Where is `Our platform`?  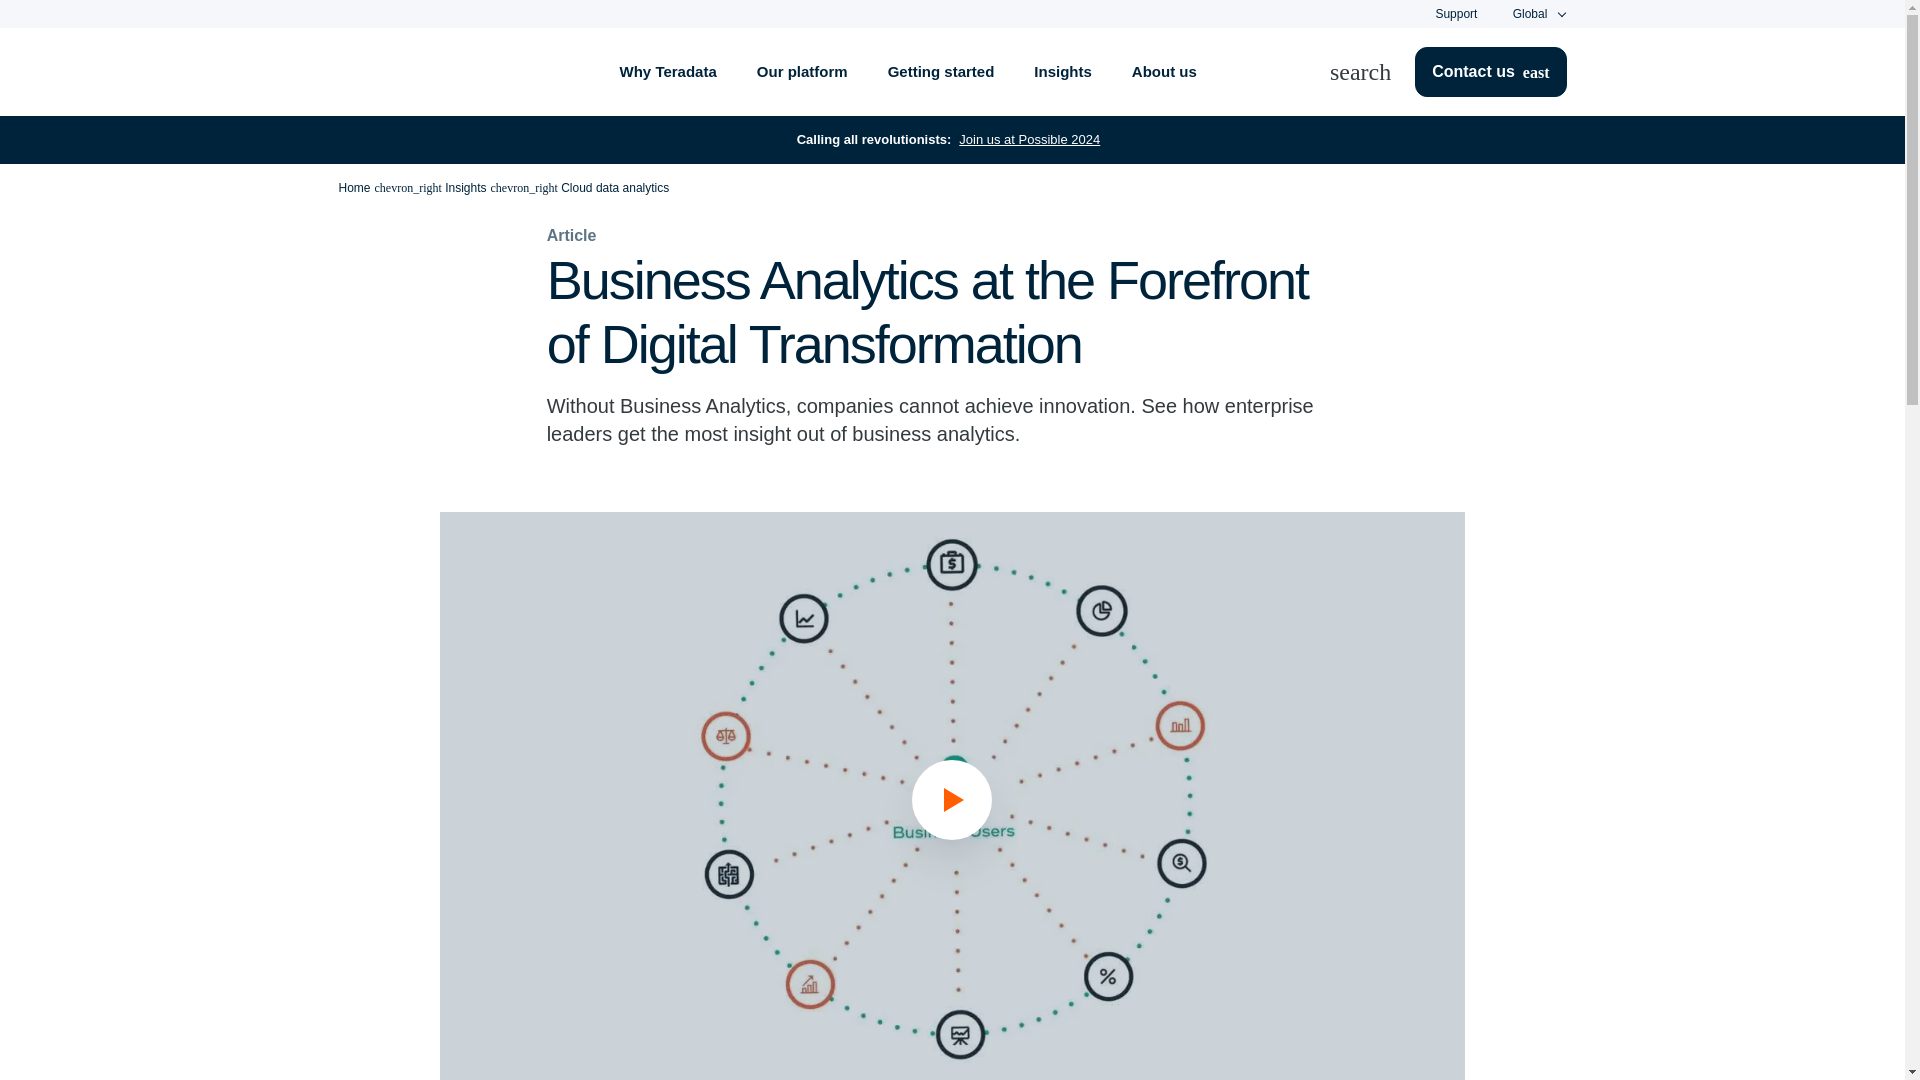
Our platform is located at coordinates (802, 72).